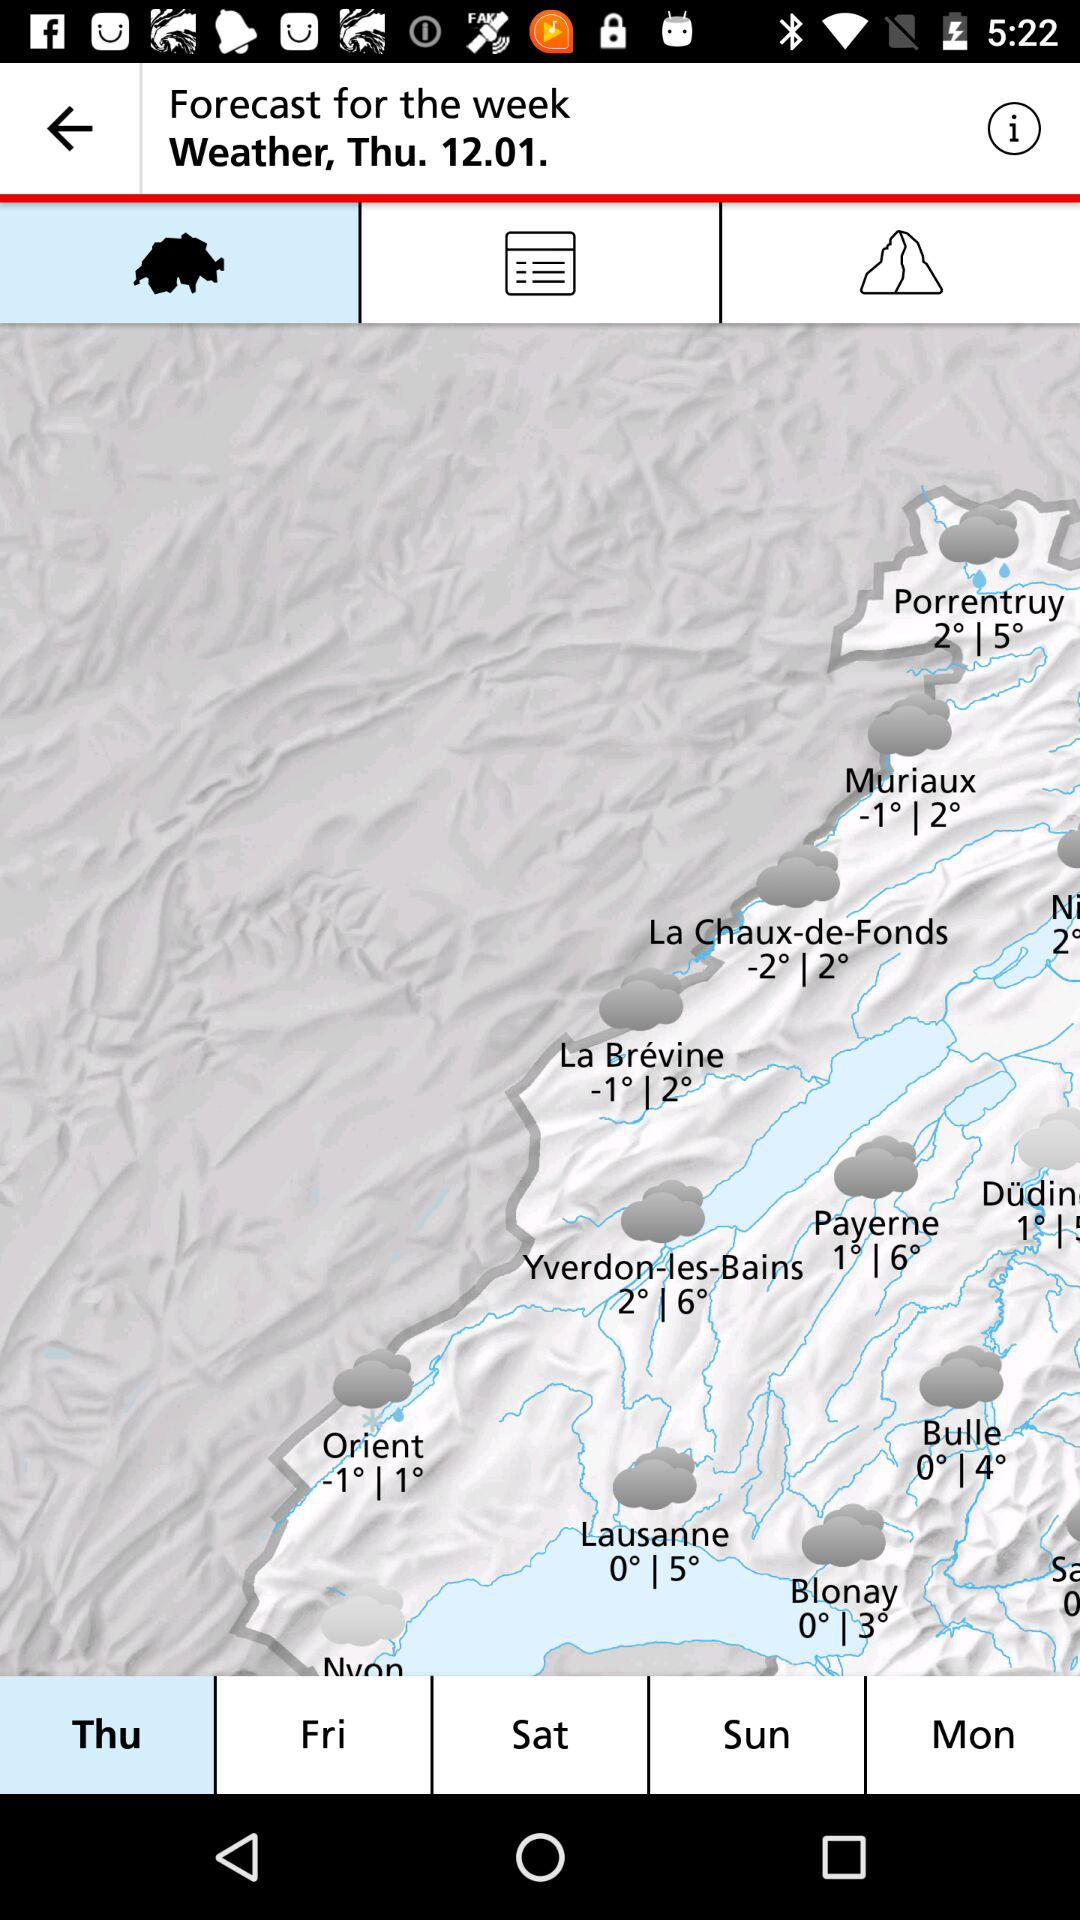 This screenshot has width=1080, height=1920. Describe the element at coordinates (70, 128) in the screenshot. I see `press item to the left of the forecast for the item` at that location.